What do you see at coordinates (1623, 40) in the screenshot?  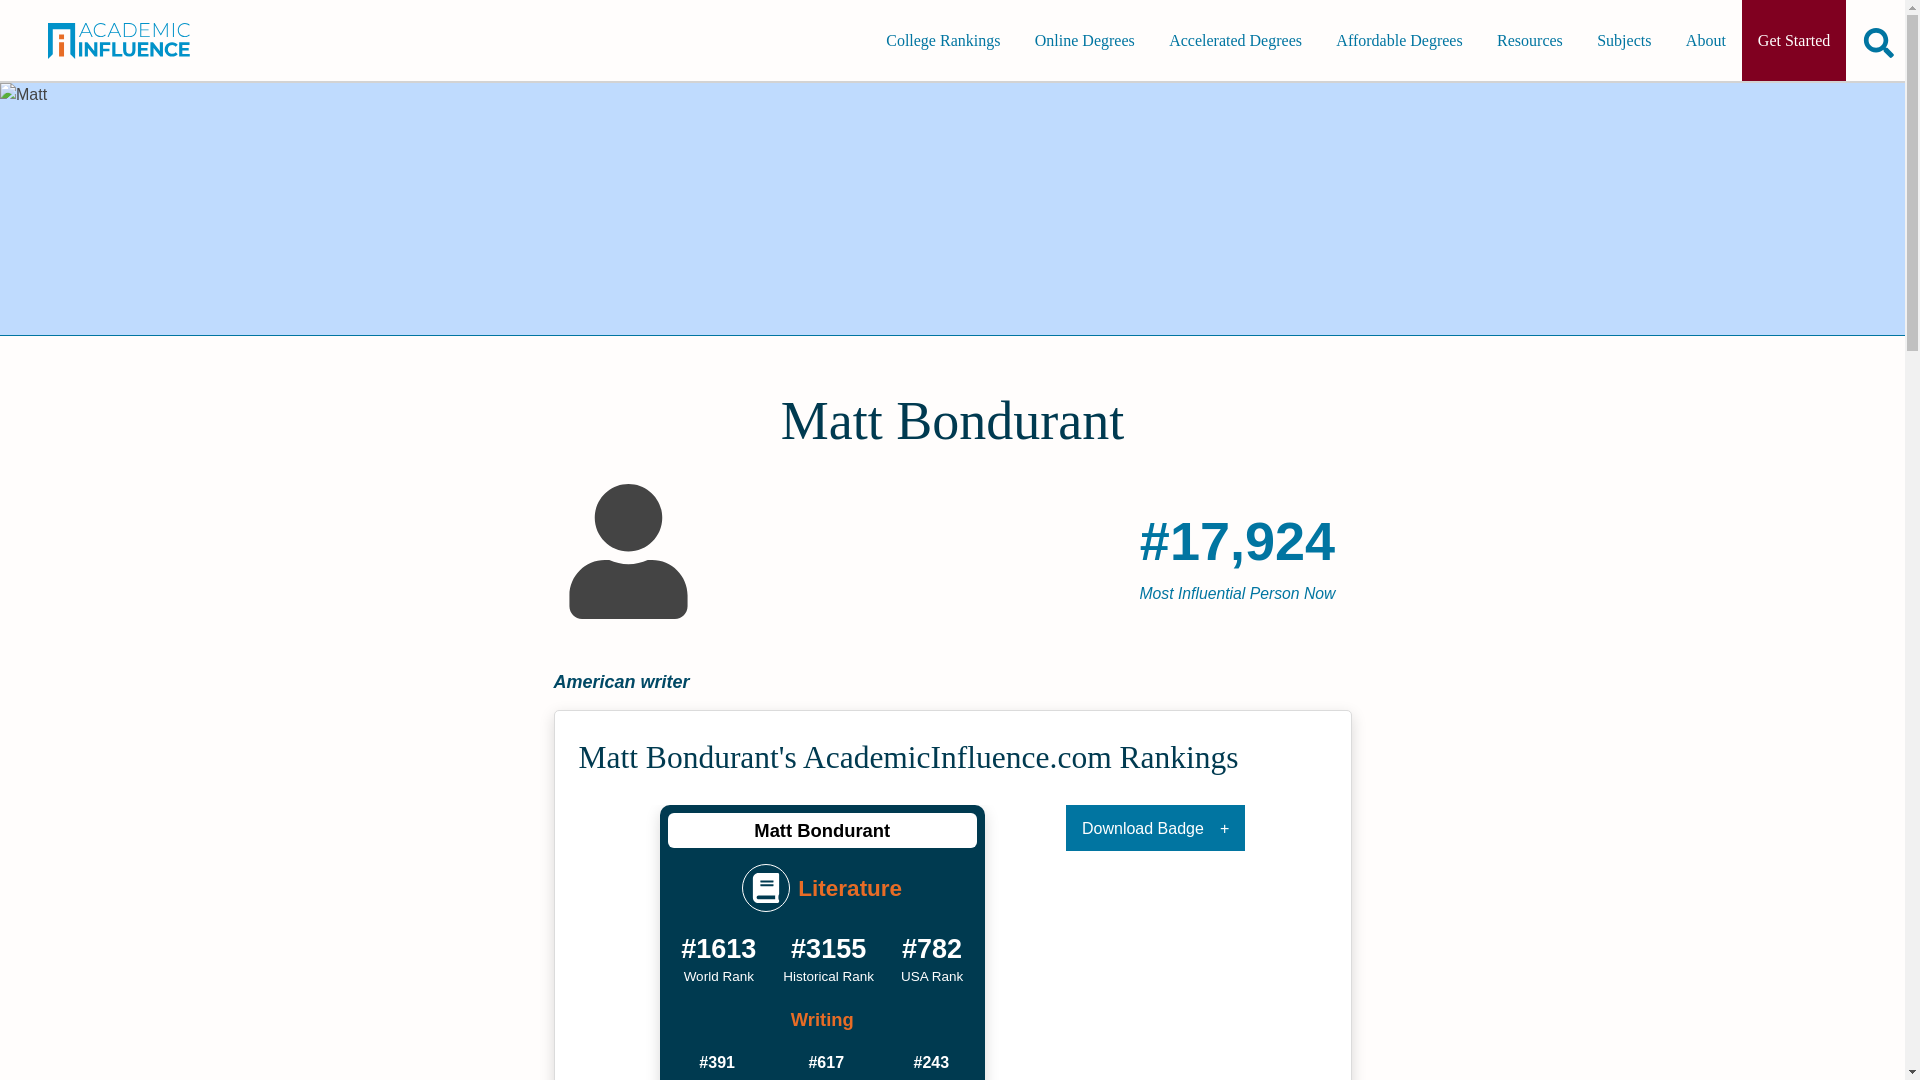 I see `Subjects` at bounding box center [1623, 40].